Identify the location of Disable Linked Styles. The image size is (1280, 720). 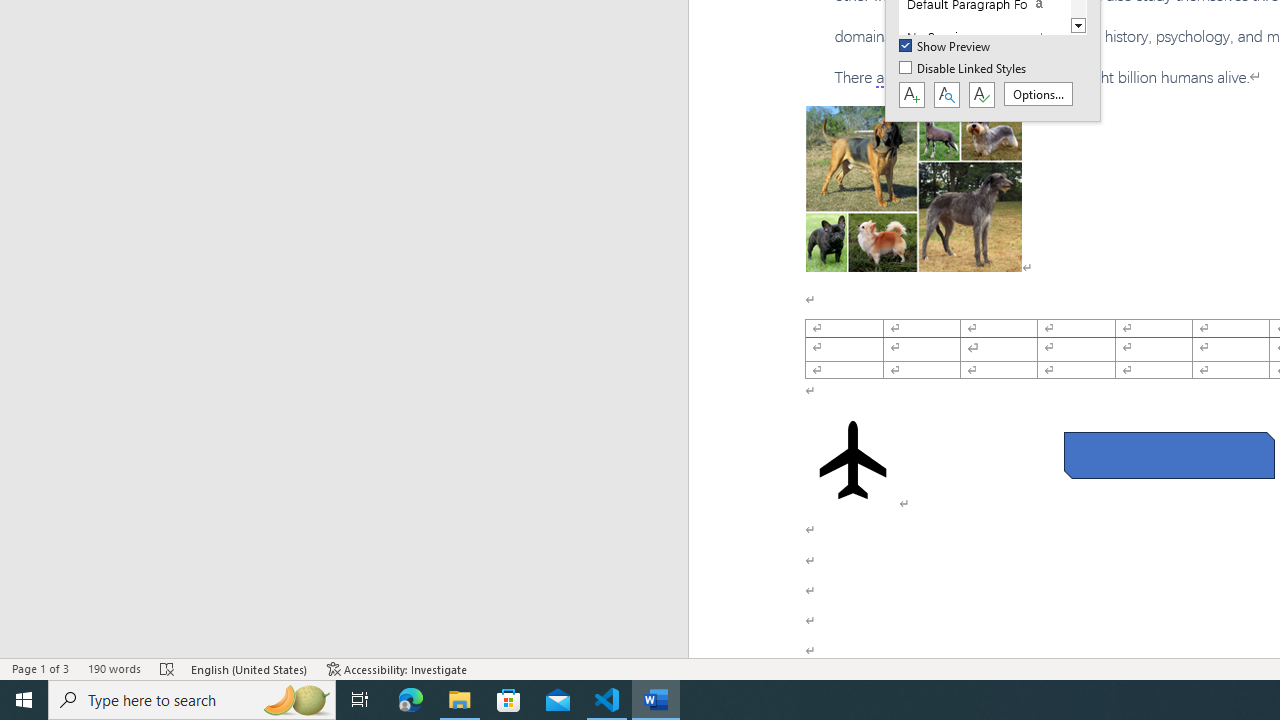
(964, 69).